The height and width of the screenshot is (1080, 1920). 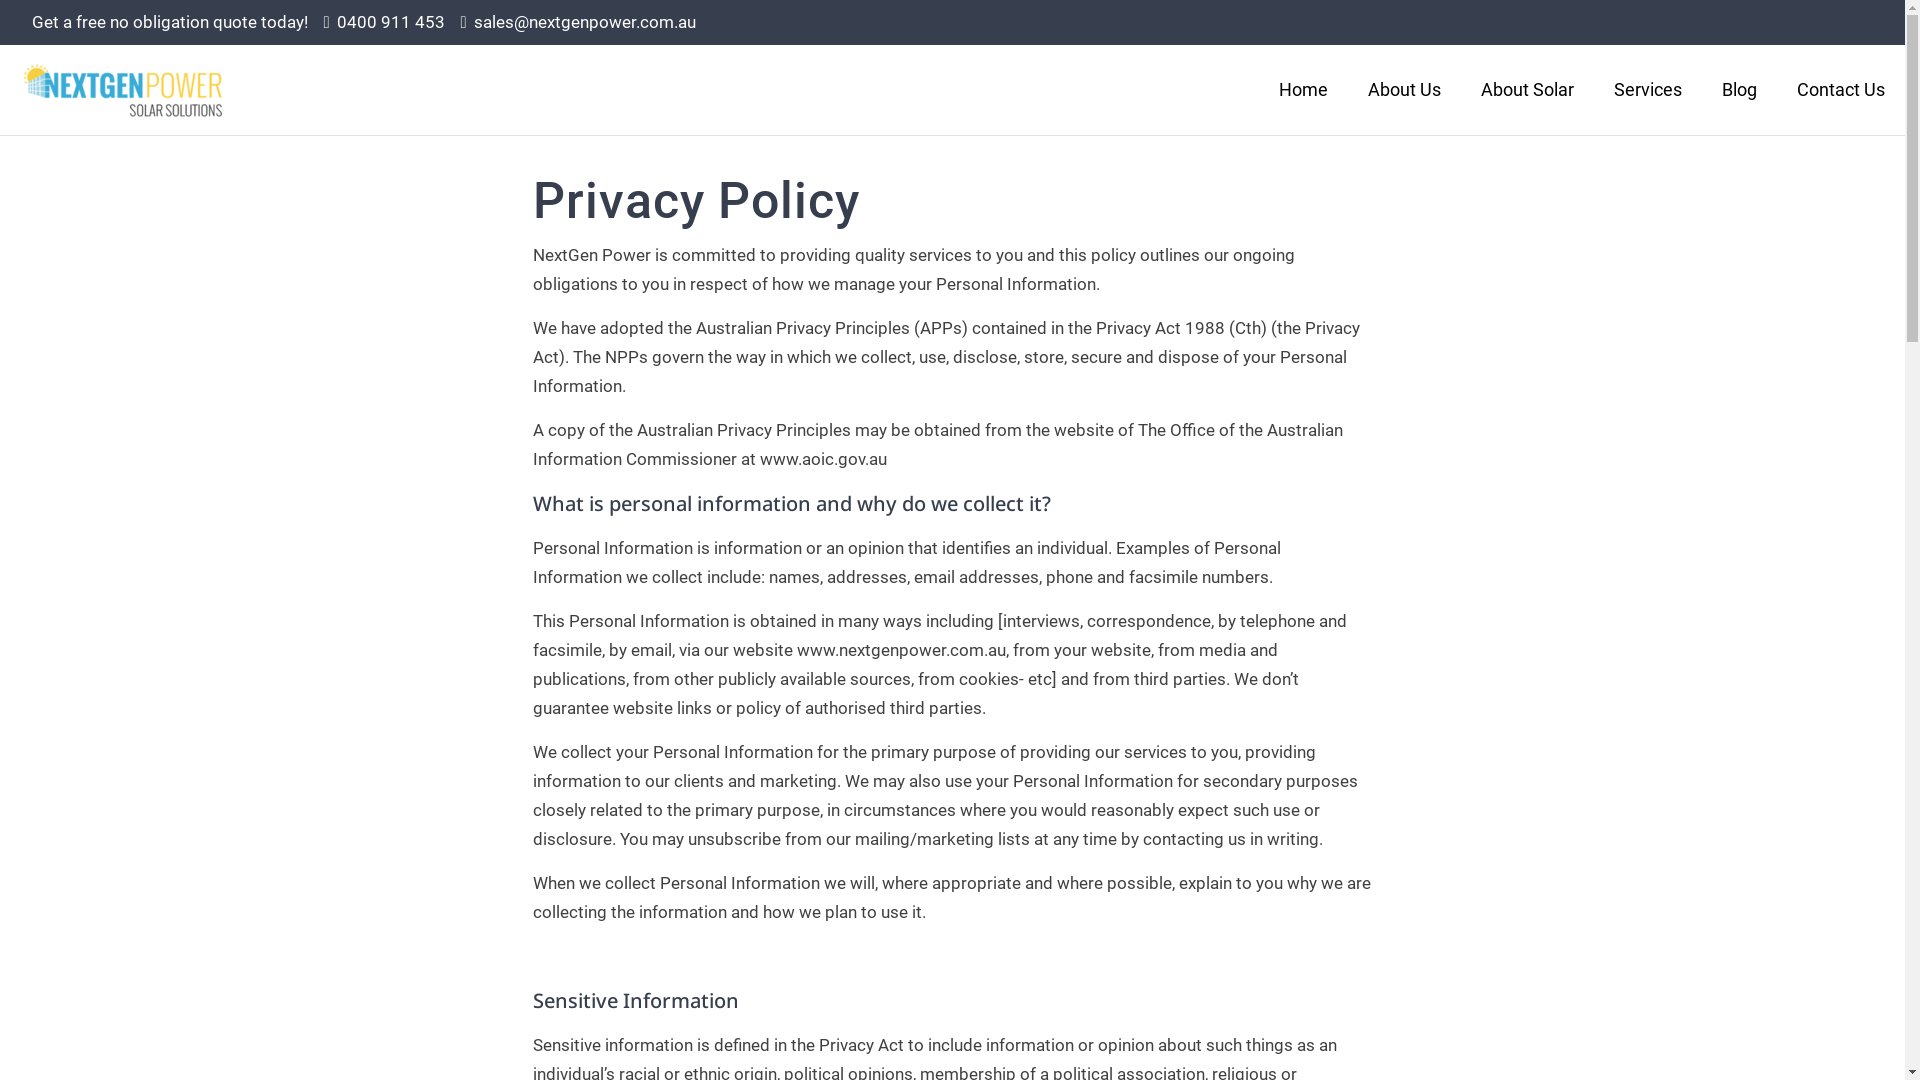 What do you see at coordinates (123, 90) in the screenshot?
I see `NextGen Power` at bounding box center [123, 90].